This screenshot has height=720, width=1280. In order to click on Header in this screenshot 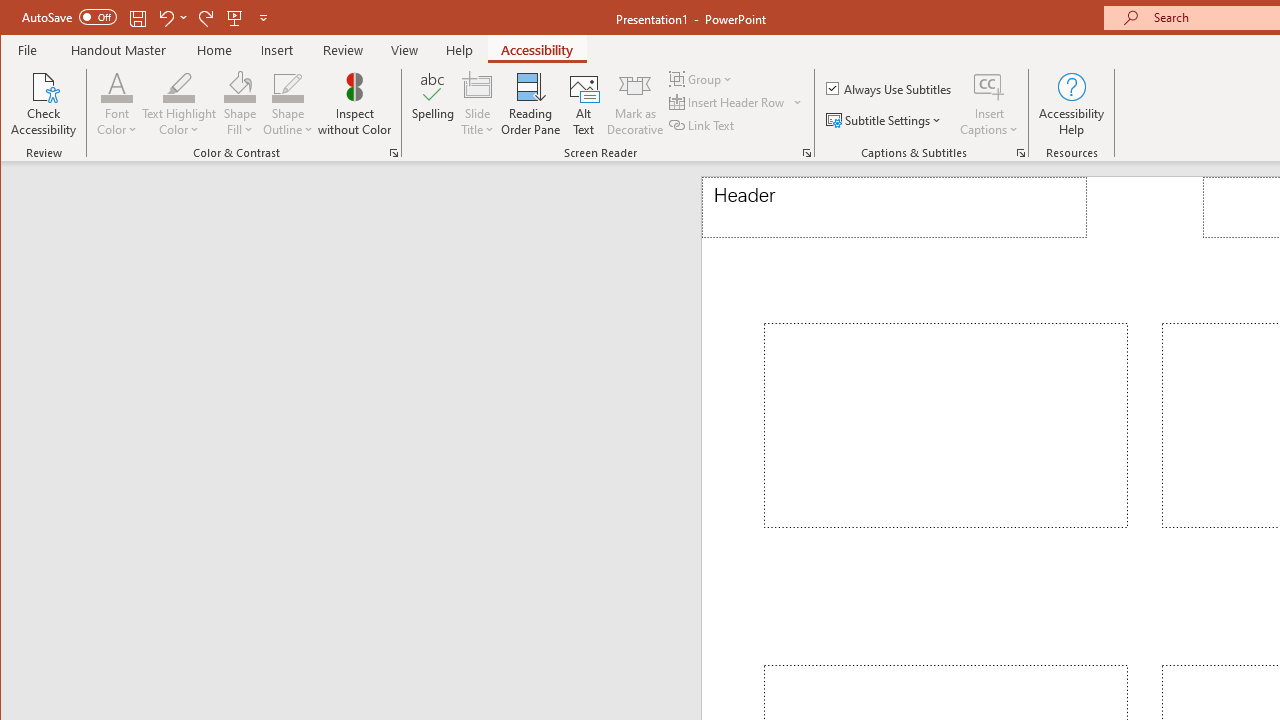, I will do `click(894, 208)`.